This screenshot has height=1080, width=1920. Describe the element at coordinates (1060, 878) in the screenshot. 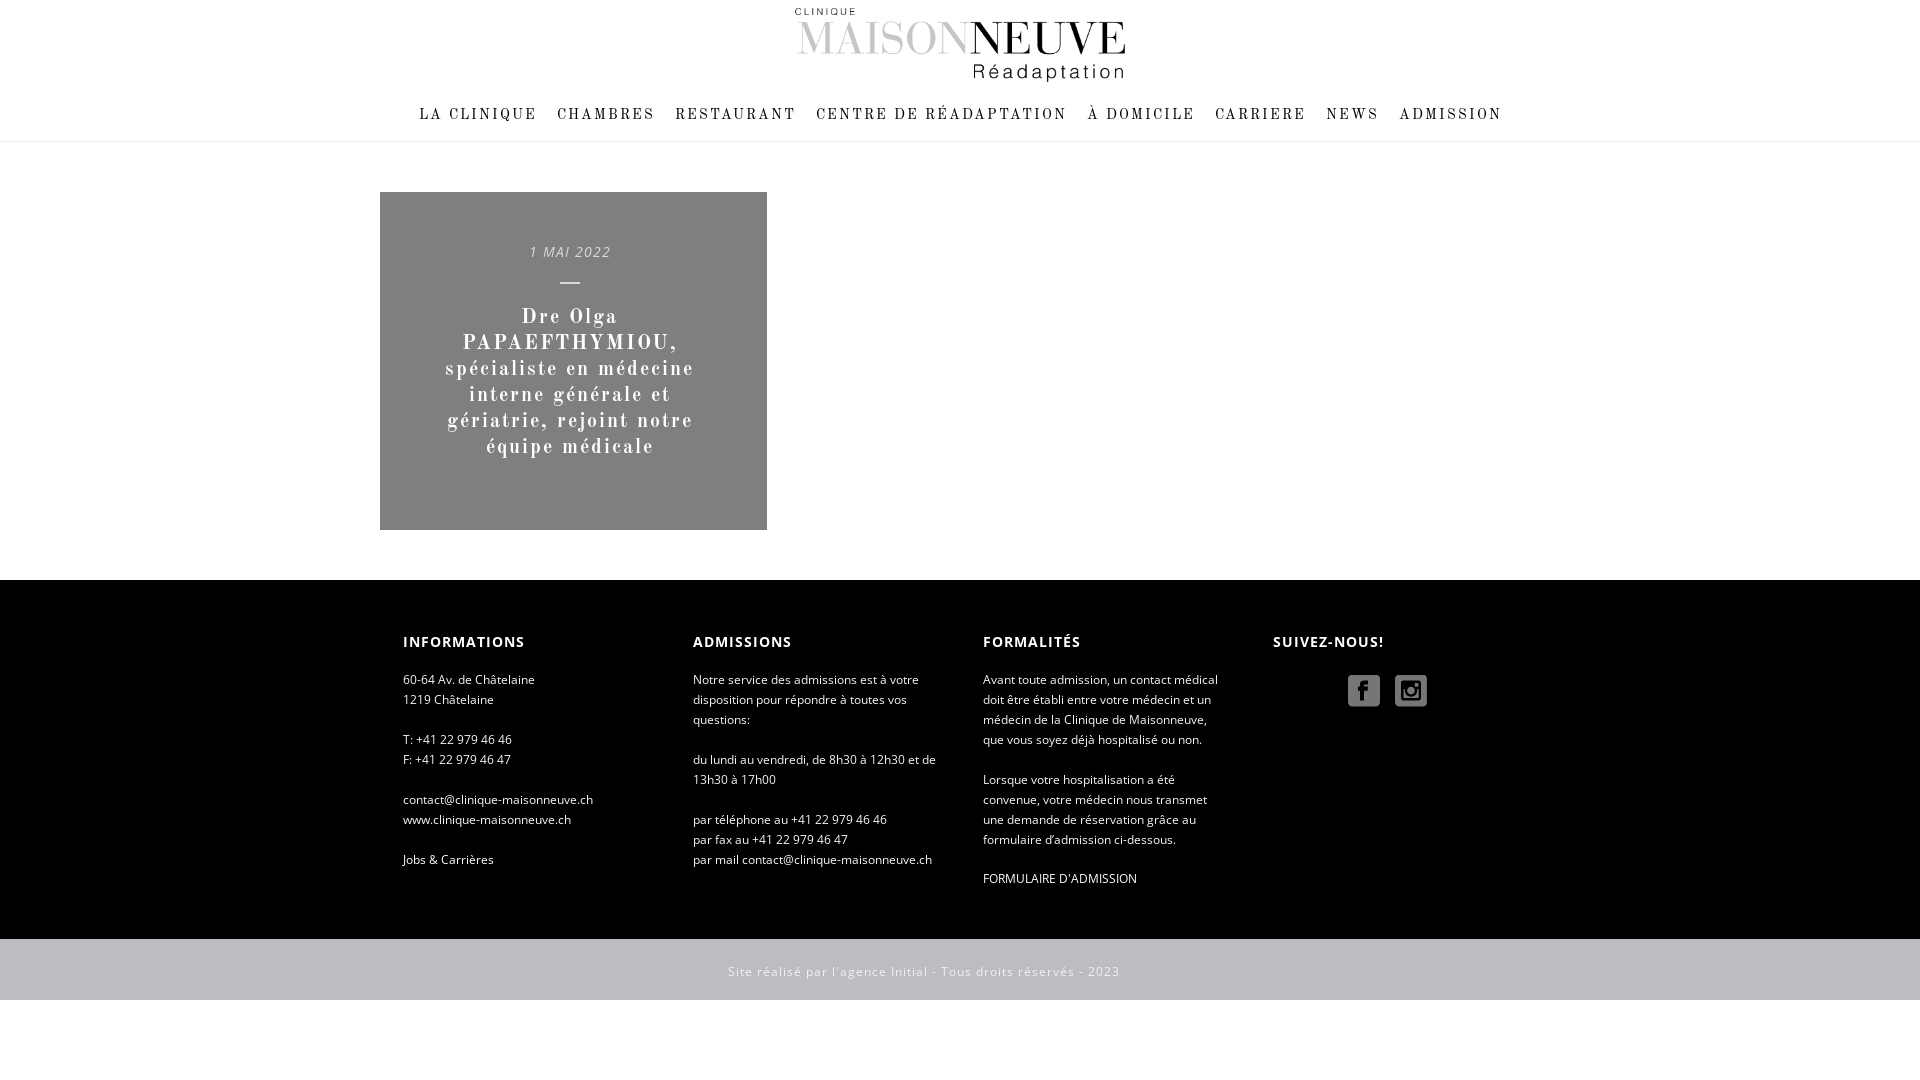

I see `FORMULAIRE D'ADMISSION` at that location.